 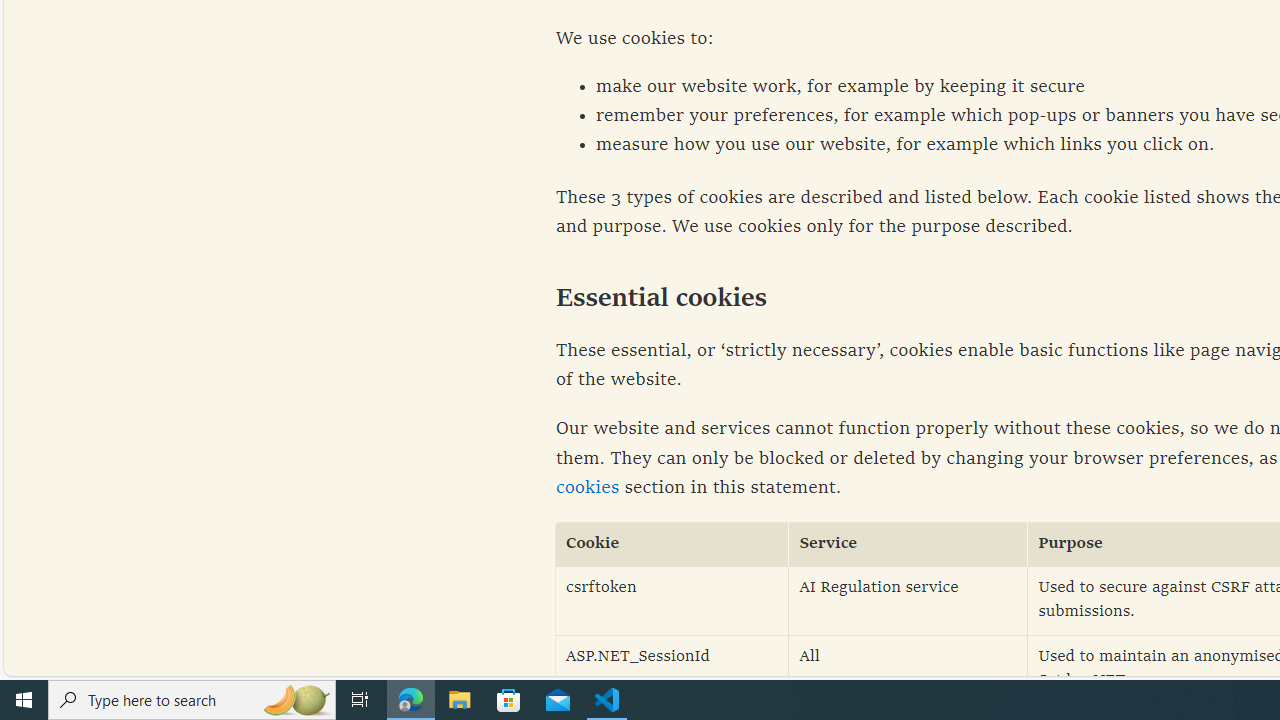 I want to click on AI Regulation service, so click(x=908, y=600).